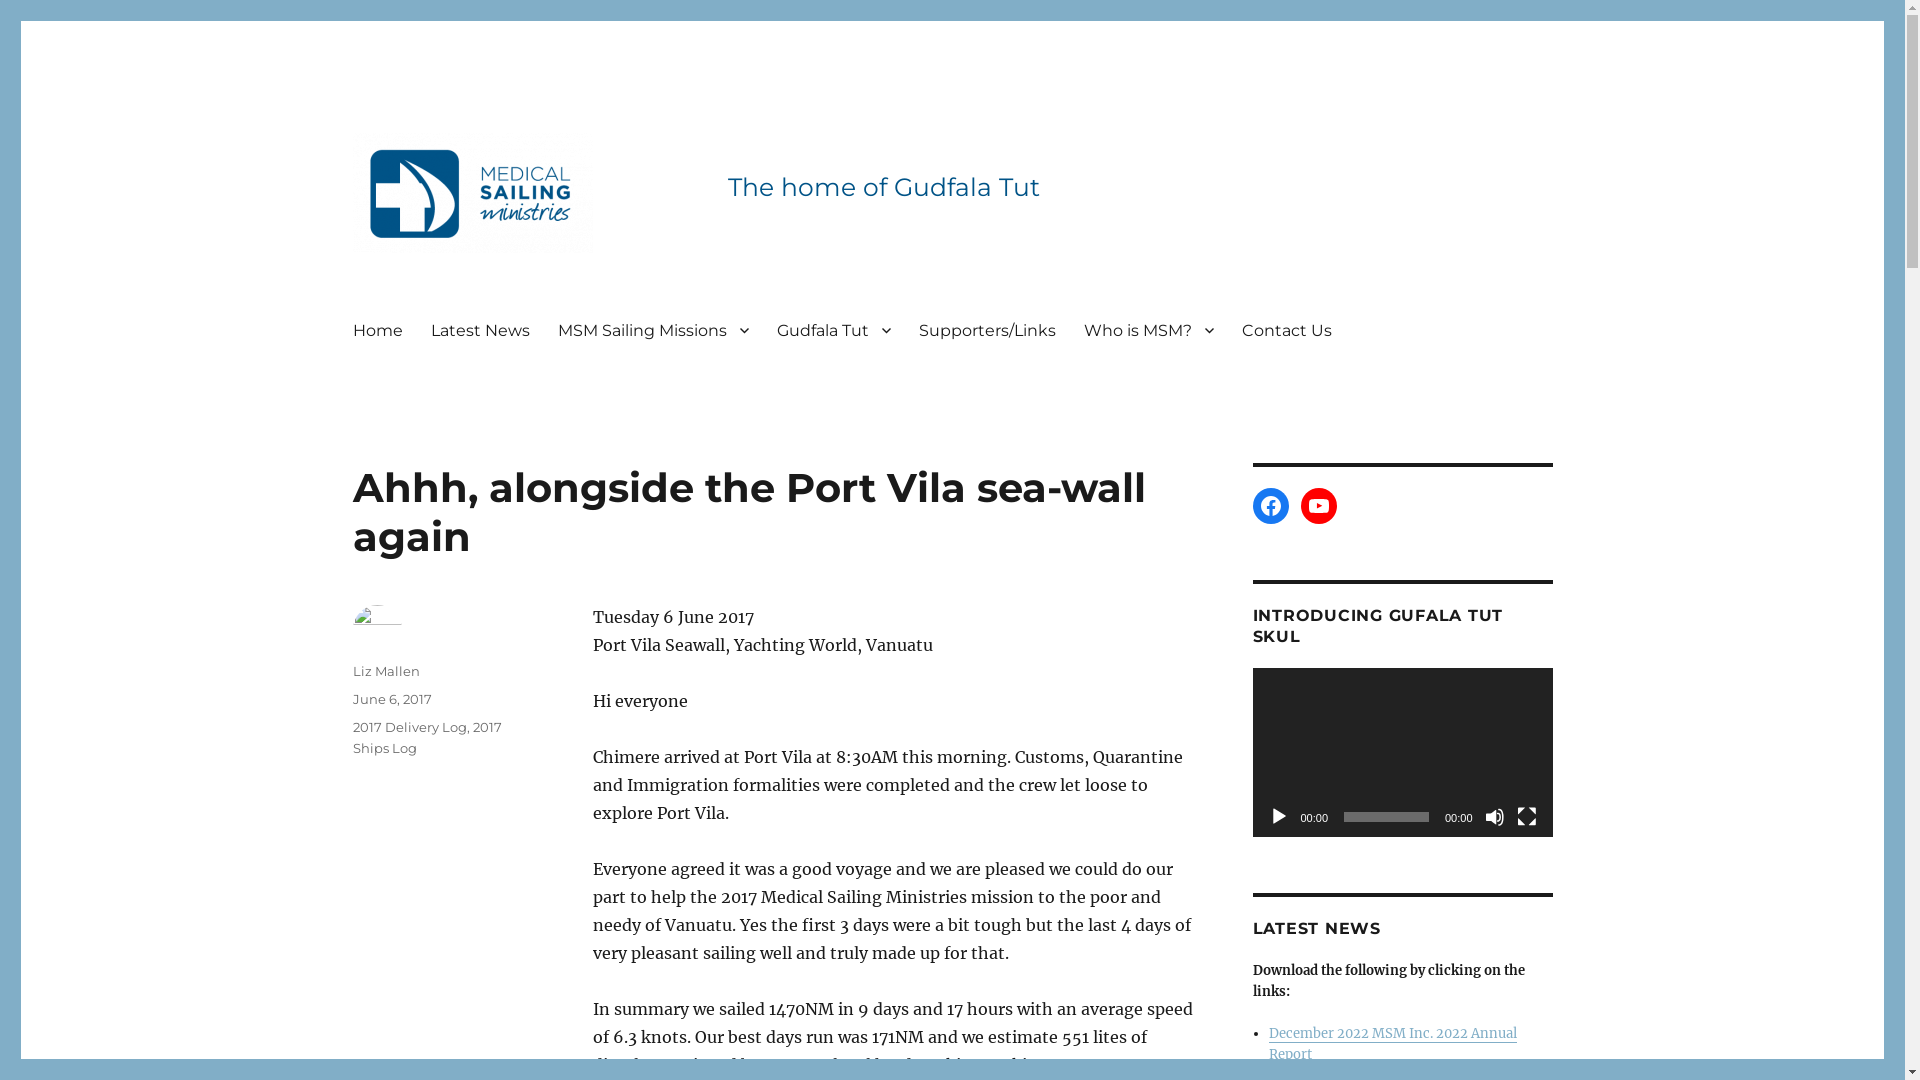 This screenshot has height=1080, width=1920. I want to click on Home, so click(377, 330).